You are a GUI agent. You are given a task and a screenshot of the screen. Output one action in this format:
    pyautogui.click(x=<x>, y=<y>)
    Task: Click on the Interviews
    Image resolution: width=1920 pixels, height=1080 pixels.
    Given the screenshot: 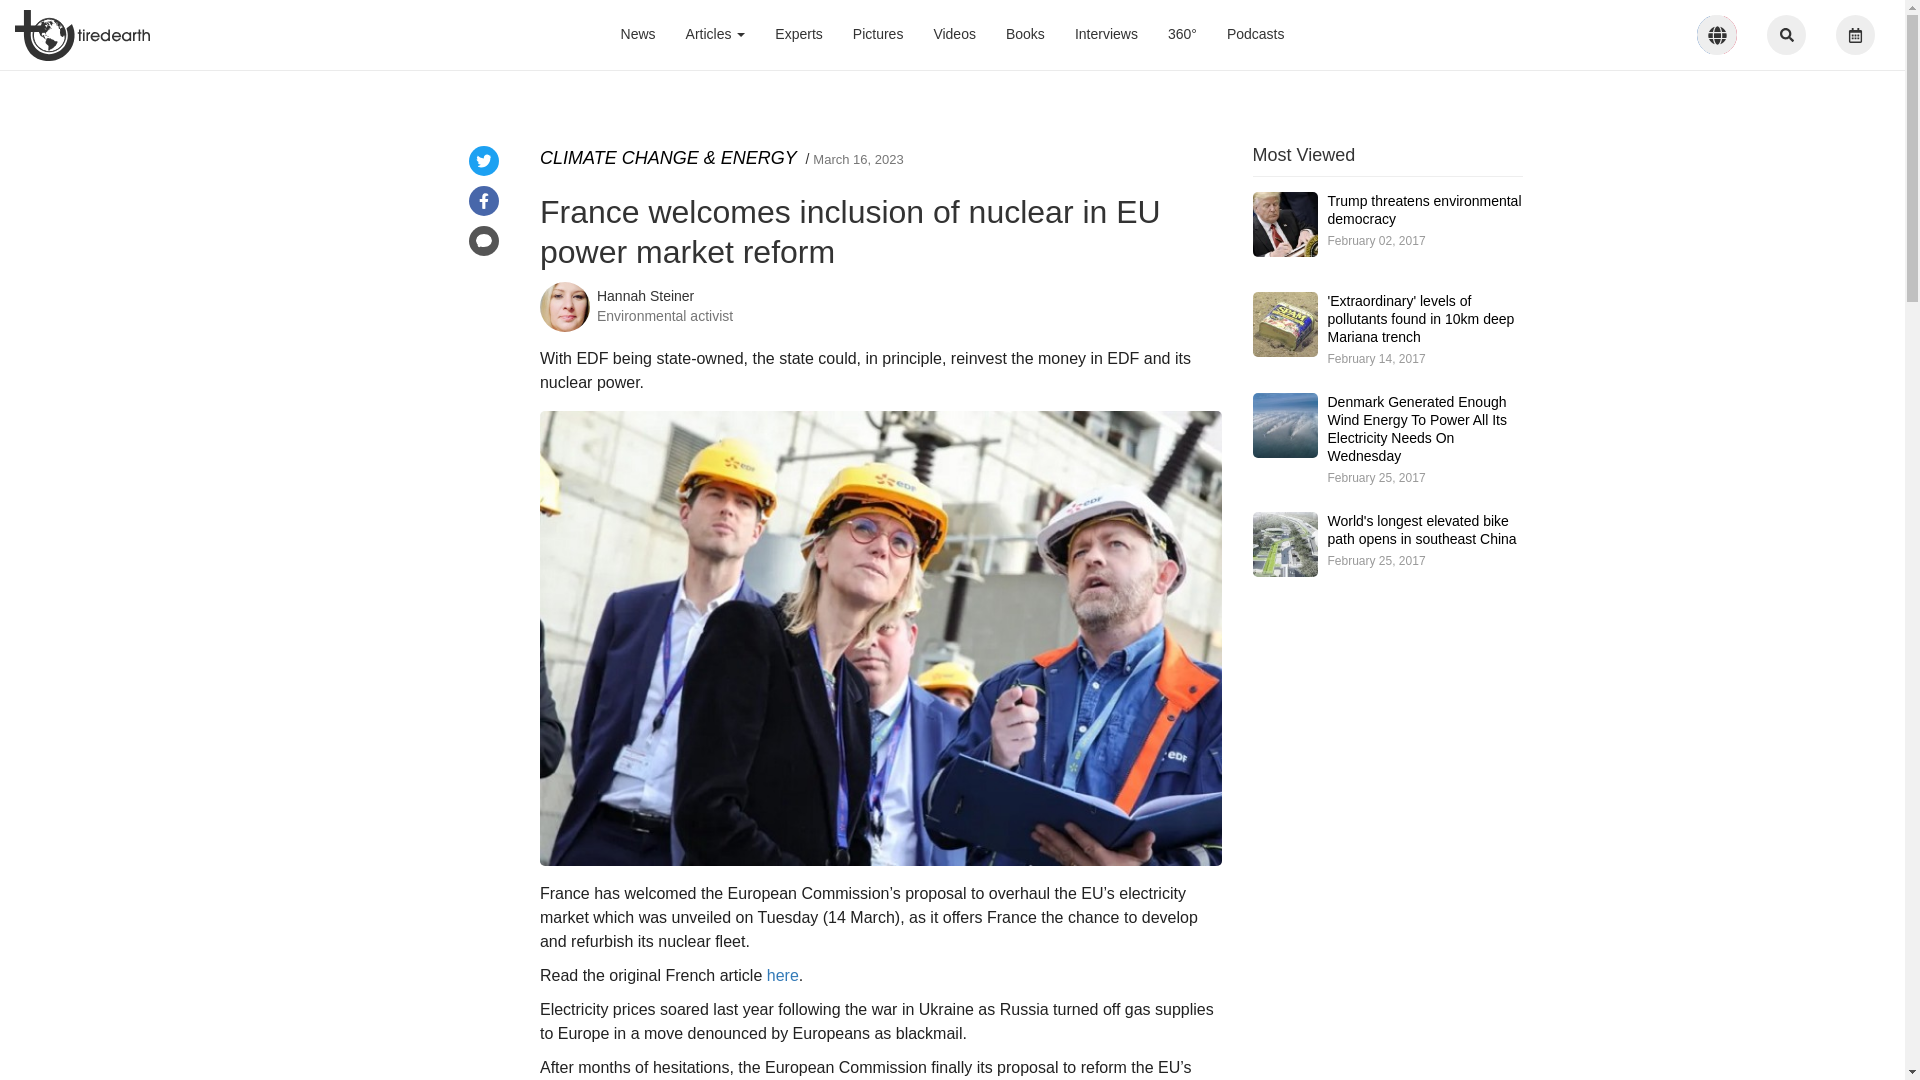 What is the action you would take?
    pyautogui.click(x=1106, y=34)
    